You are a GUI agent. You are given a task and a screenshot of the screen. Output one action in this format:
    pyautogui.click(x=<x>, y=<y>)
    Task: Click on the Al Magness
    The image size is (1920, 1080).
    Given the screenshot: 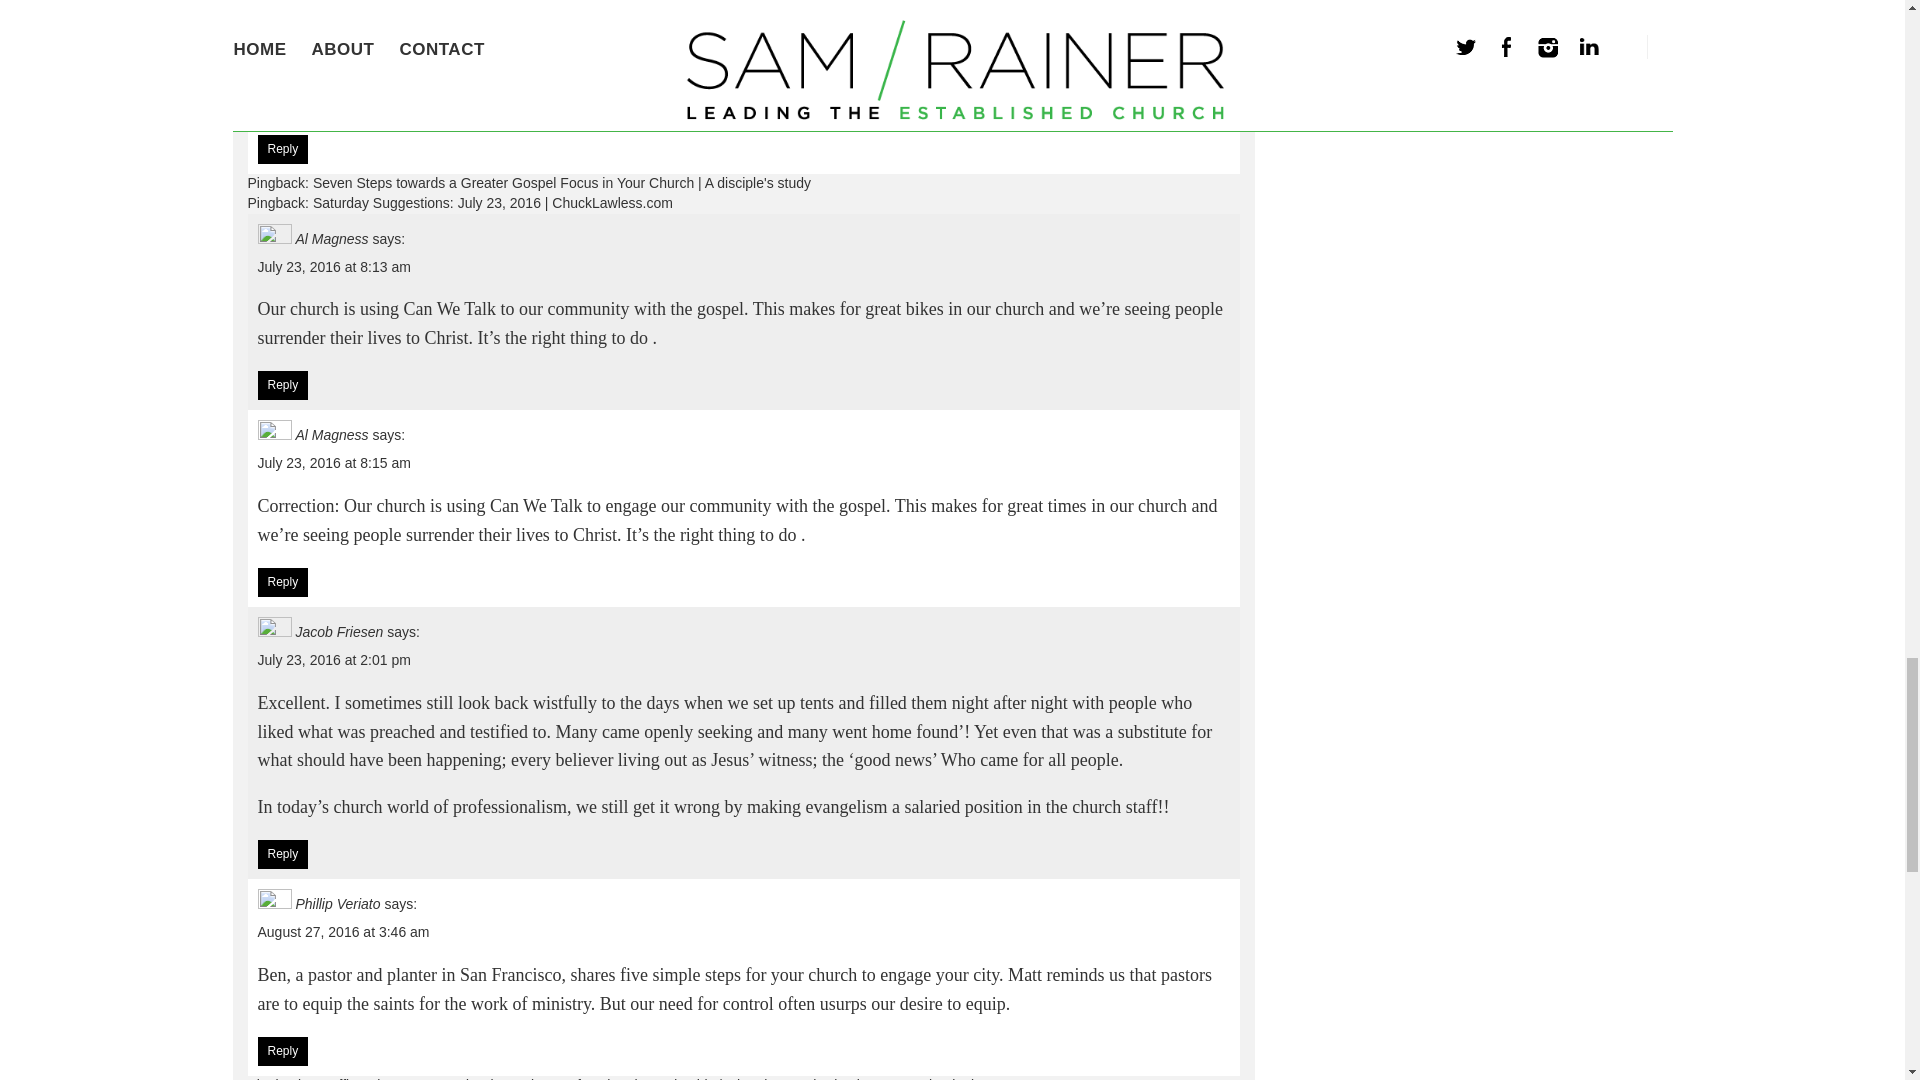 What is the action you would take?
    pyautogui.click(x=332, y=434)
    